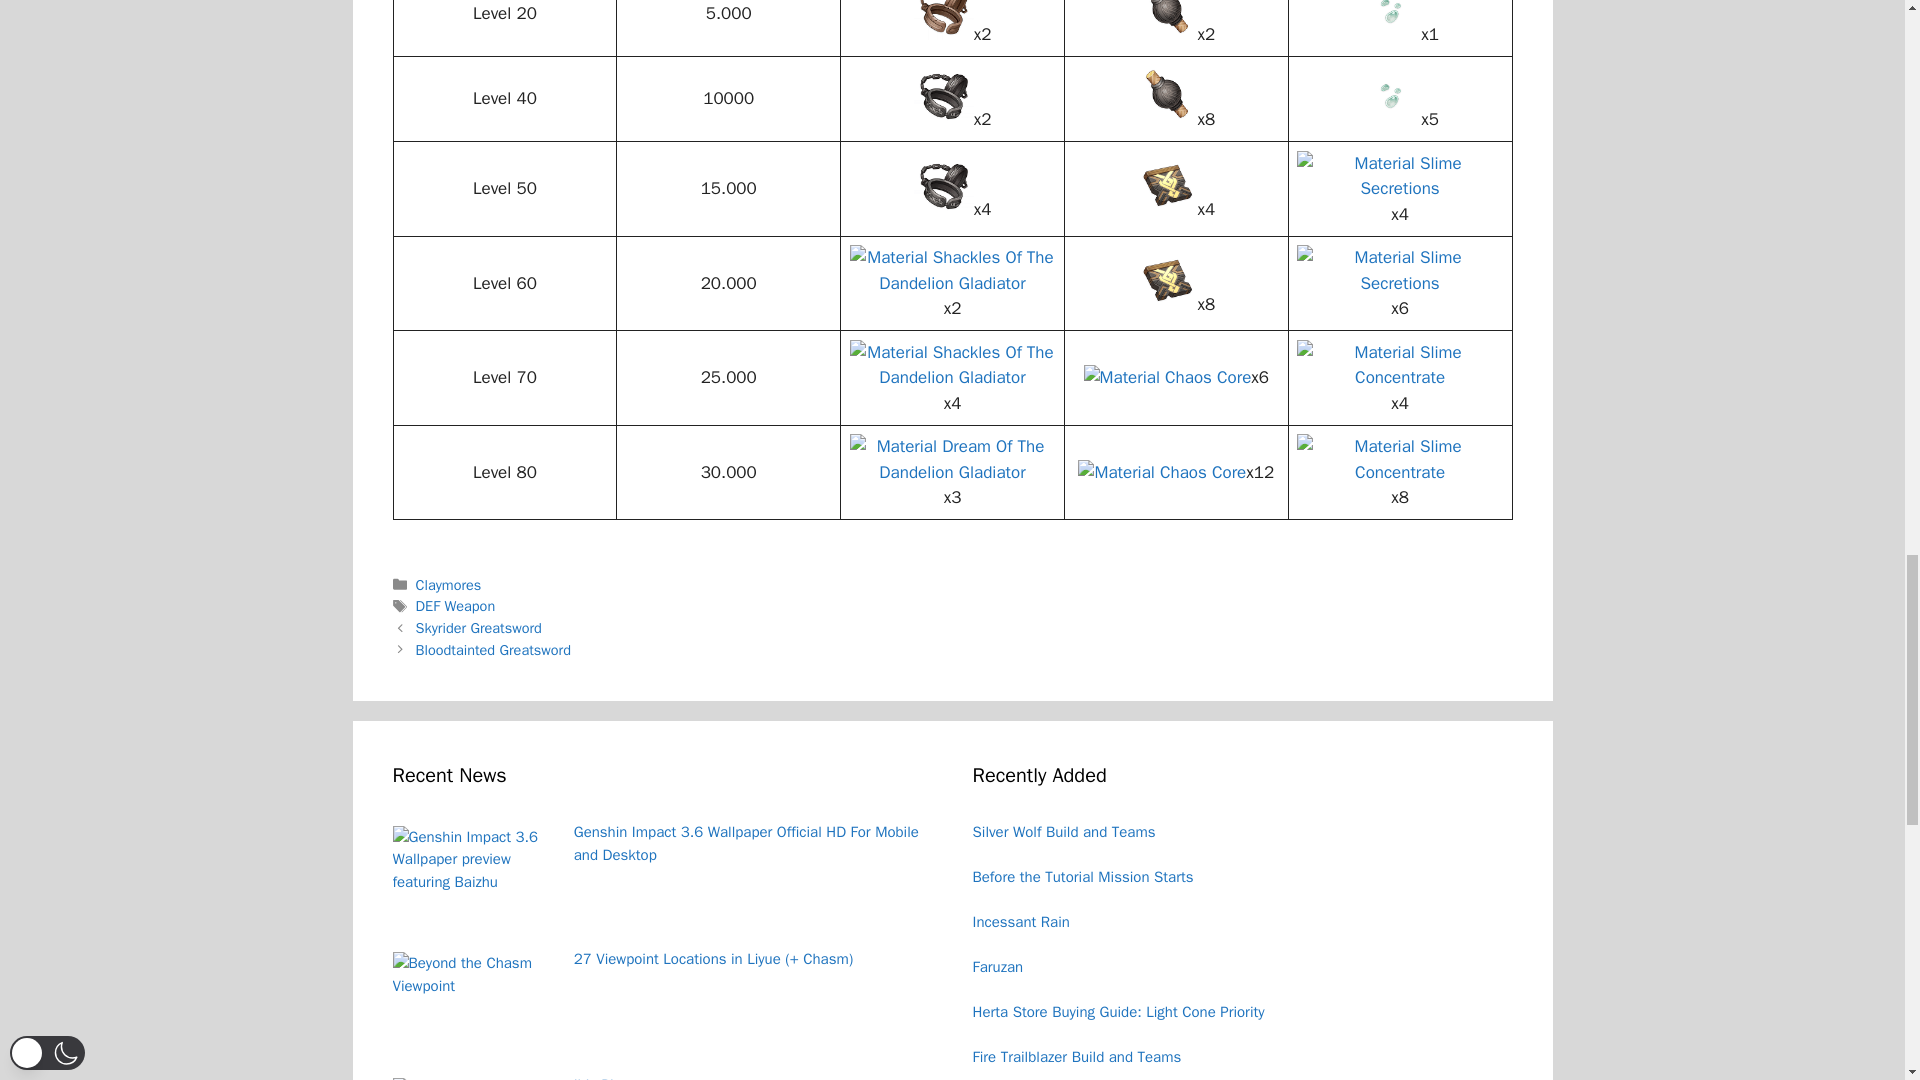  Describe the element at coordinates (943, 184) in the screenshot. I see `Chains Of The Dandelion Gladiator` at that location.